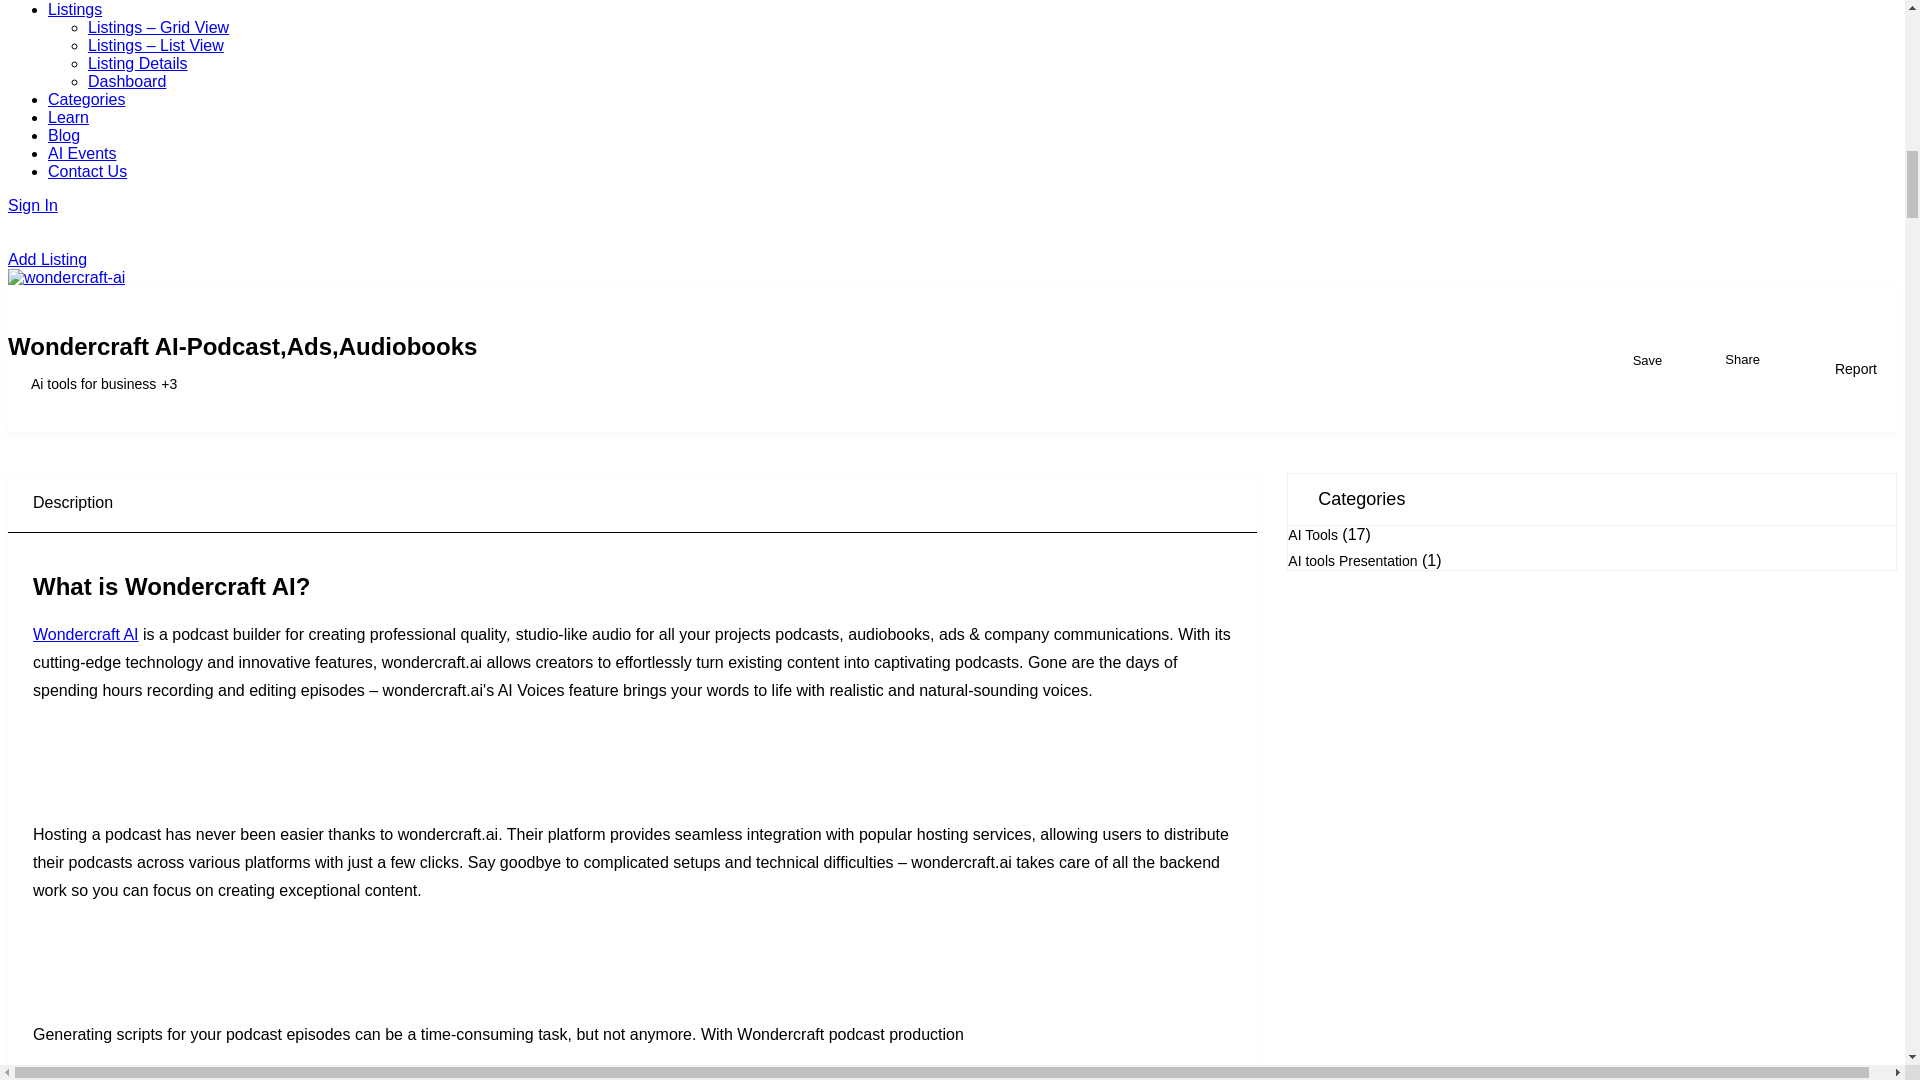 This screenshot has height=1080, width=1920. What do you see at coordinates (81, 384) in the screenshot?
I see `Ai tools for business` at bounding box center [81, 384].